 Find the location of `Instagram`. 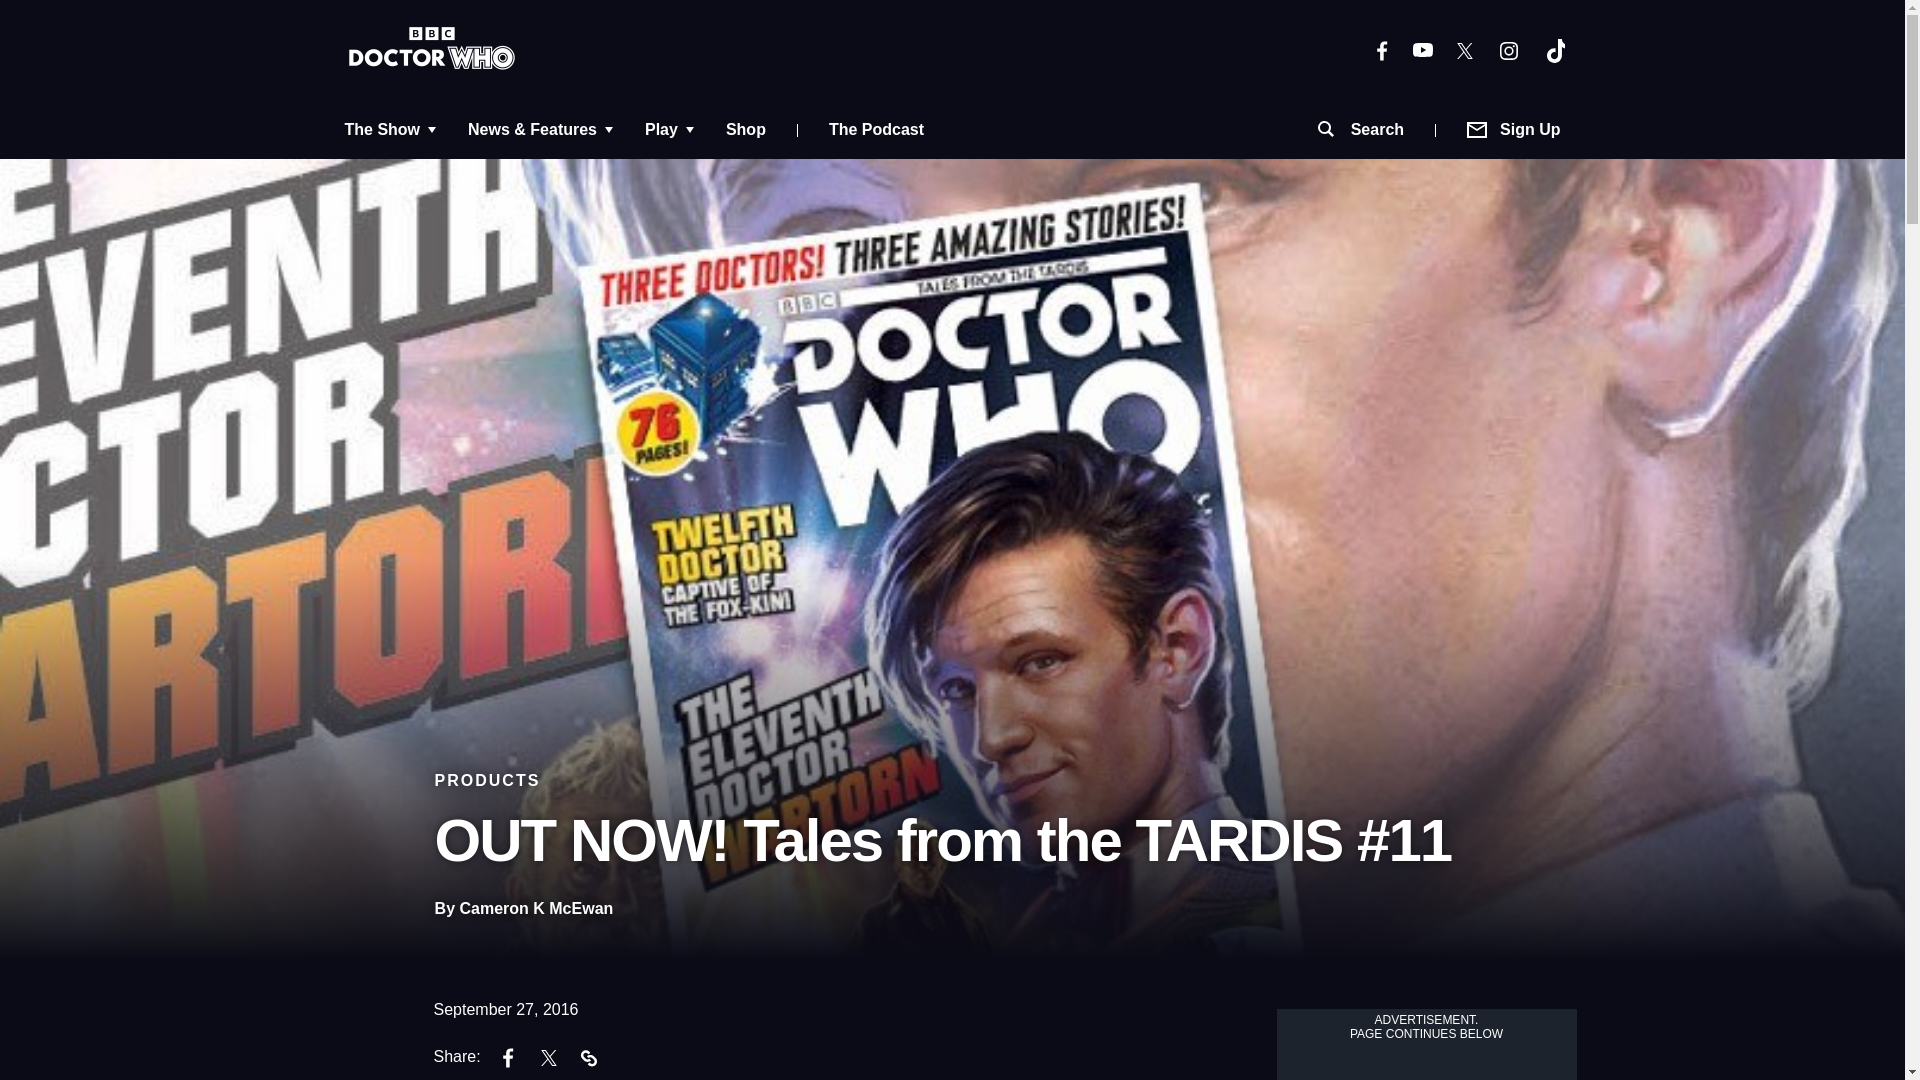

Instagram is located at coordinates (1508, 49).